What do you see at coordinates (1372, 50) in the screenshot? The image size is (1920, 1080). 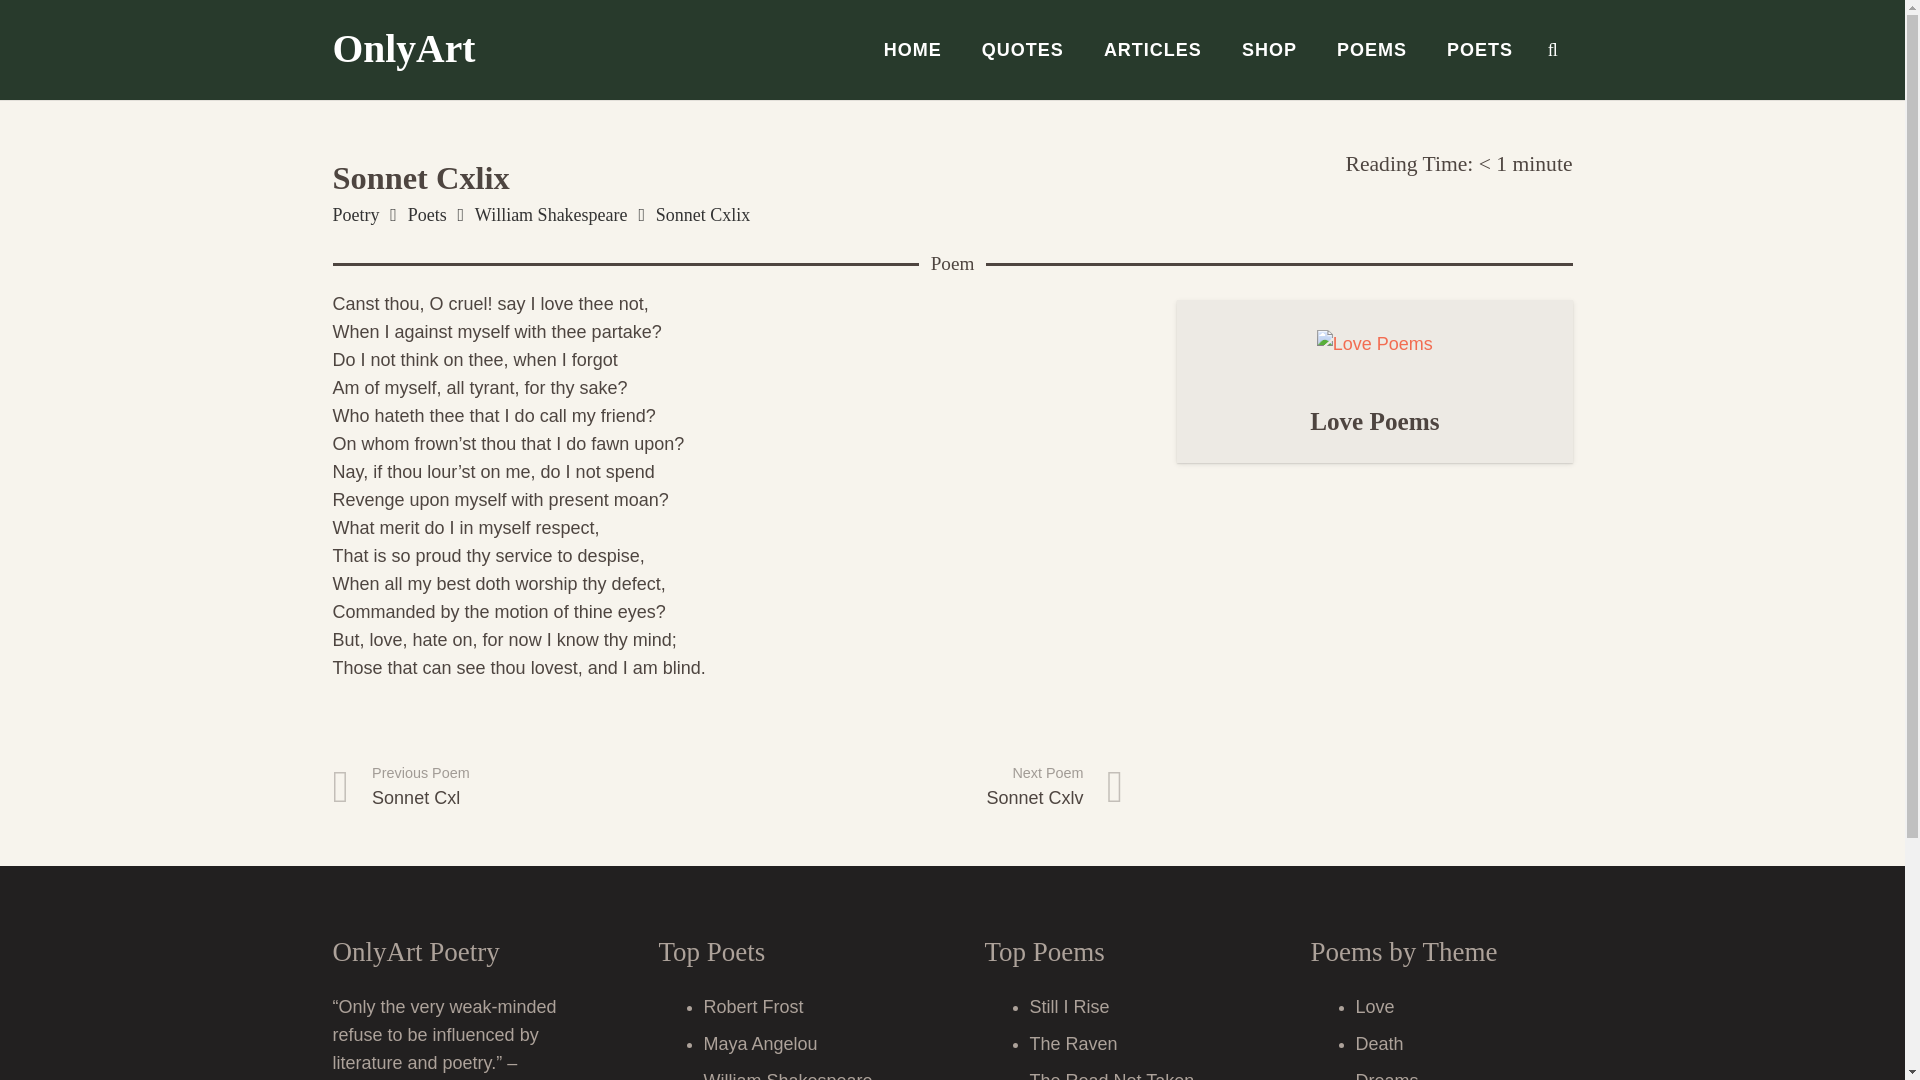 I see `POEMS` at bounding box center [1372, 50].